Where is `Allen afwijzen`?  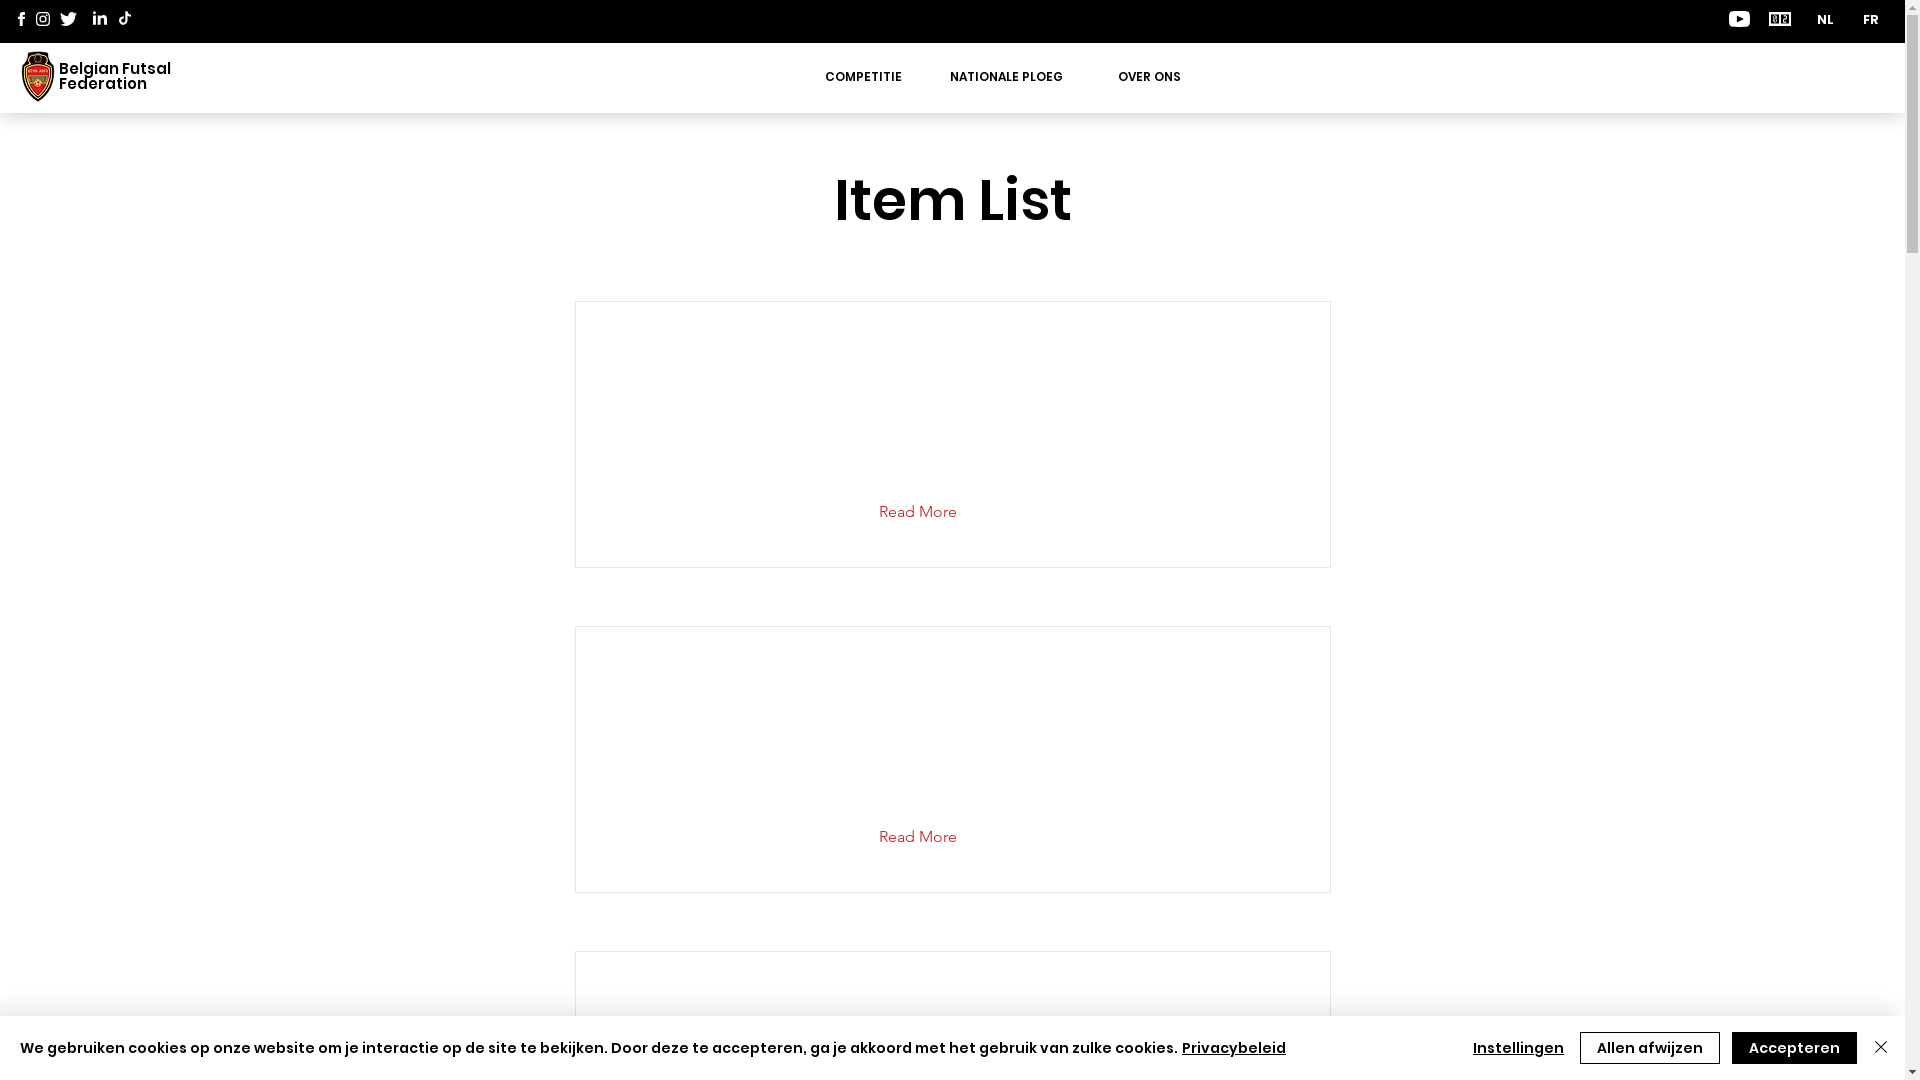 Allen afwijzen is located at coordinates (1650, 1048).